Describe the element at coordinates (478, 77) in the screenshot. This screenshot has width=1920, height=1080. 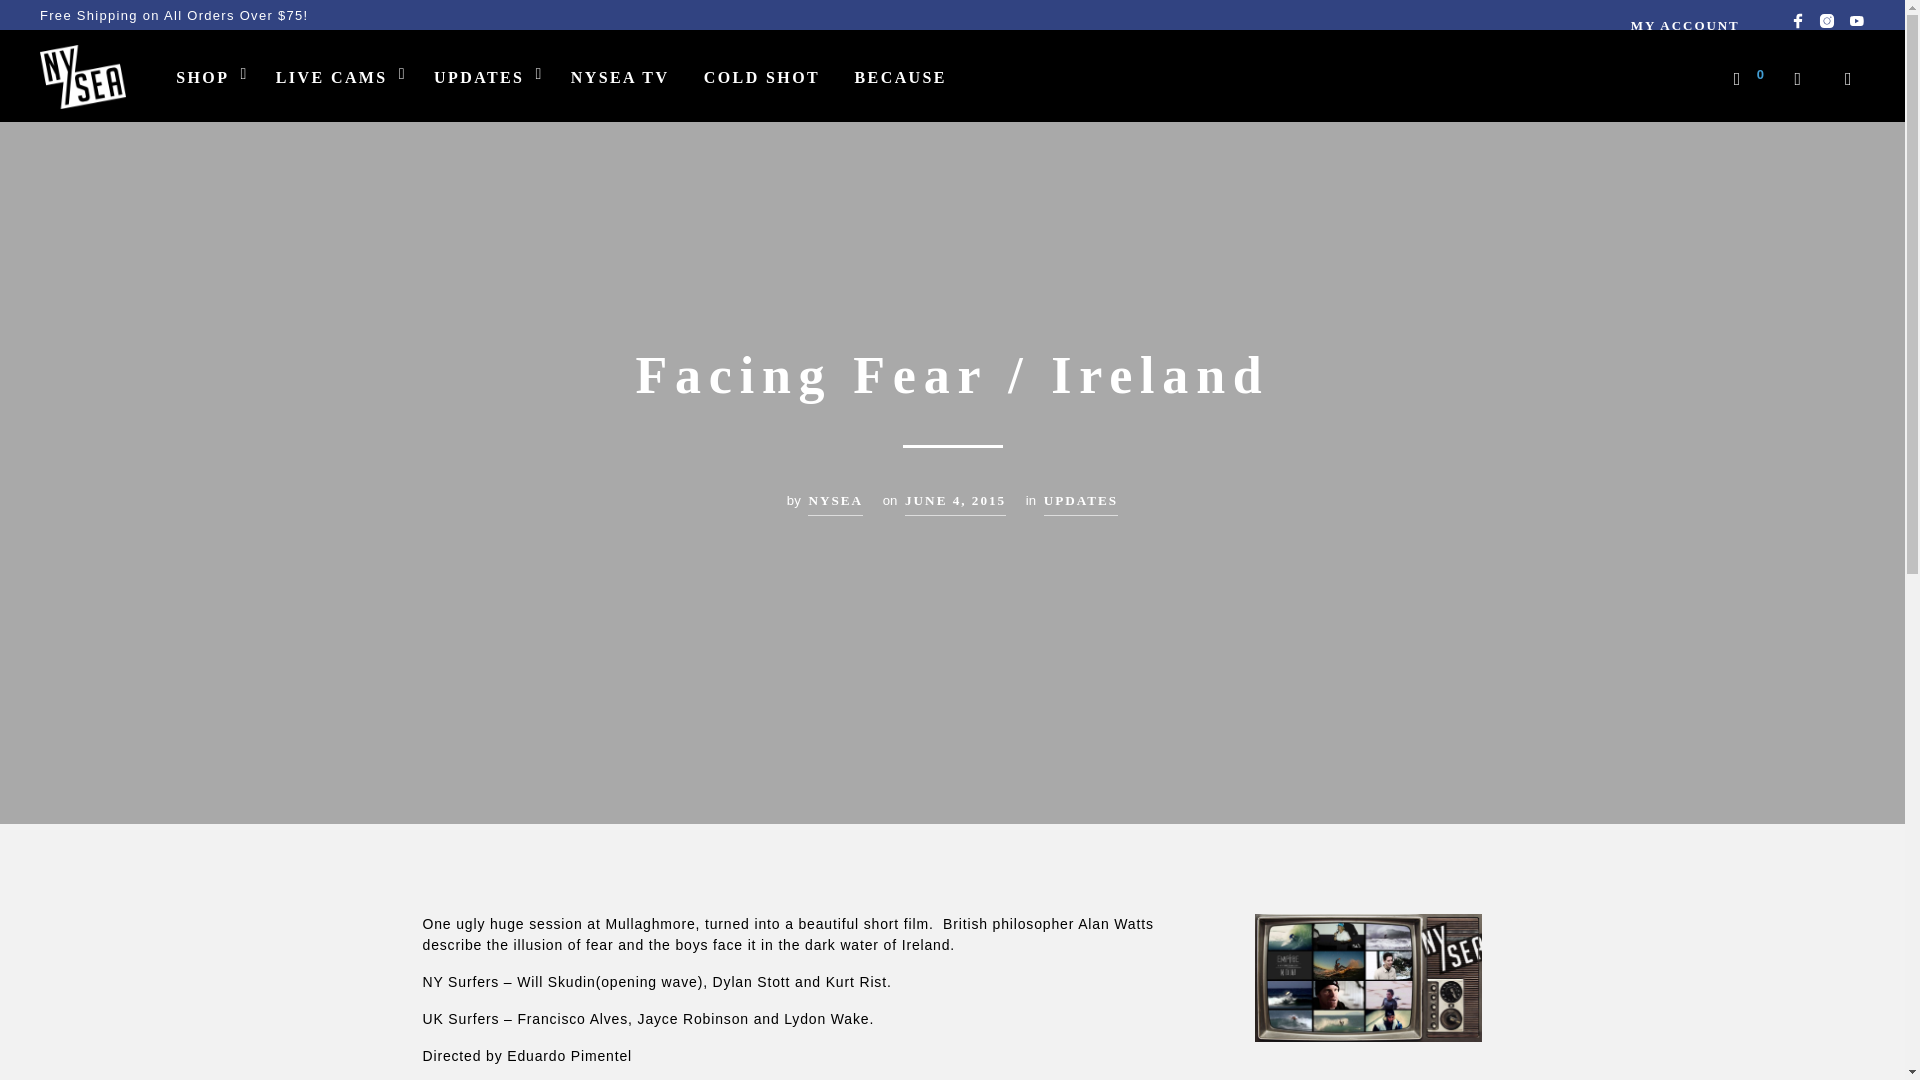
I see `UPDATES` at that location.